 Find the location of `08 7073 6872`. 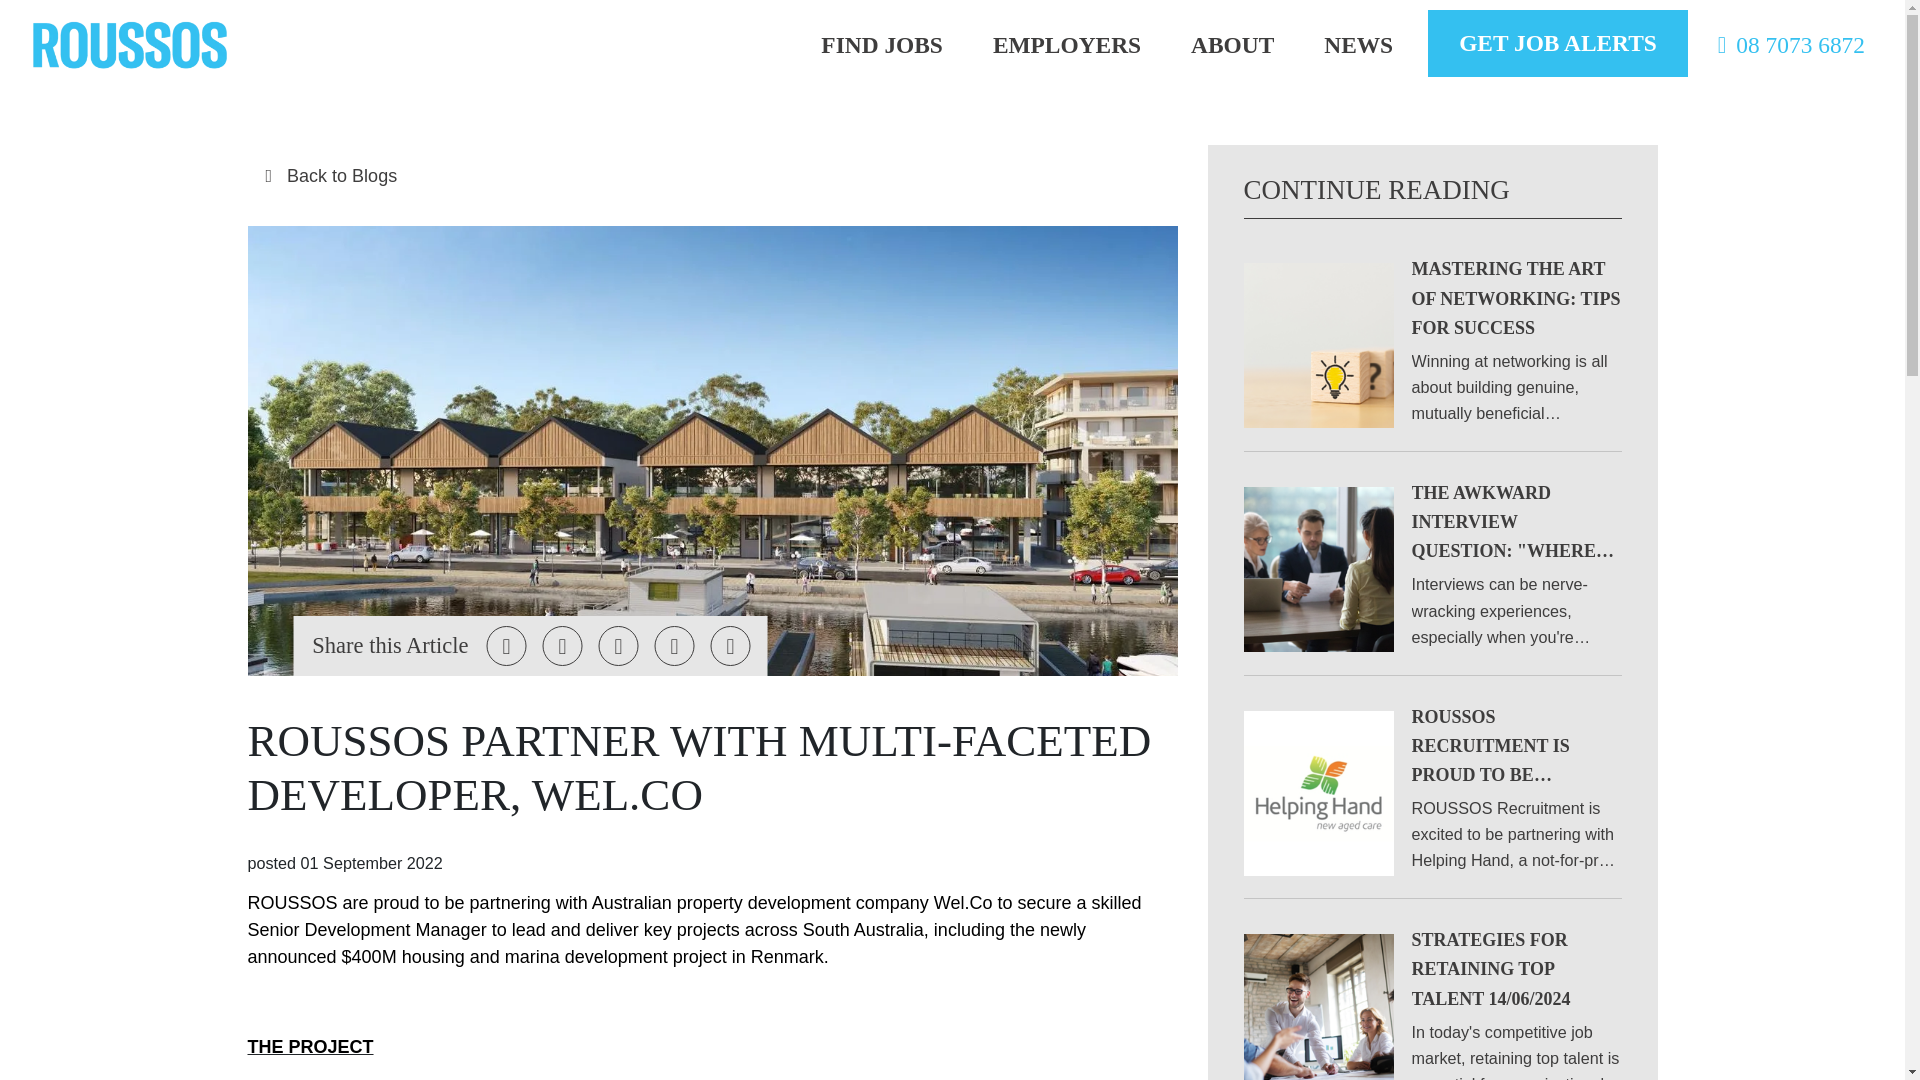

08 7073 6872 is located at coordinates (1786, 45).